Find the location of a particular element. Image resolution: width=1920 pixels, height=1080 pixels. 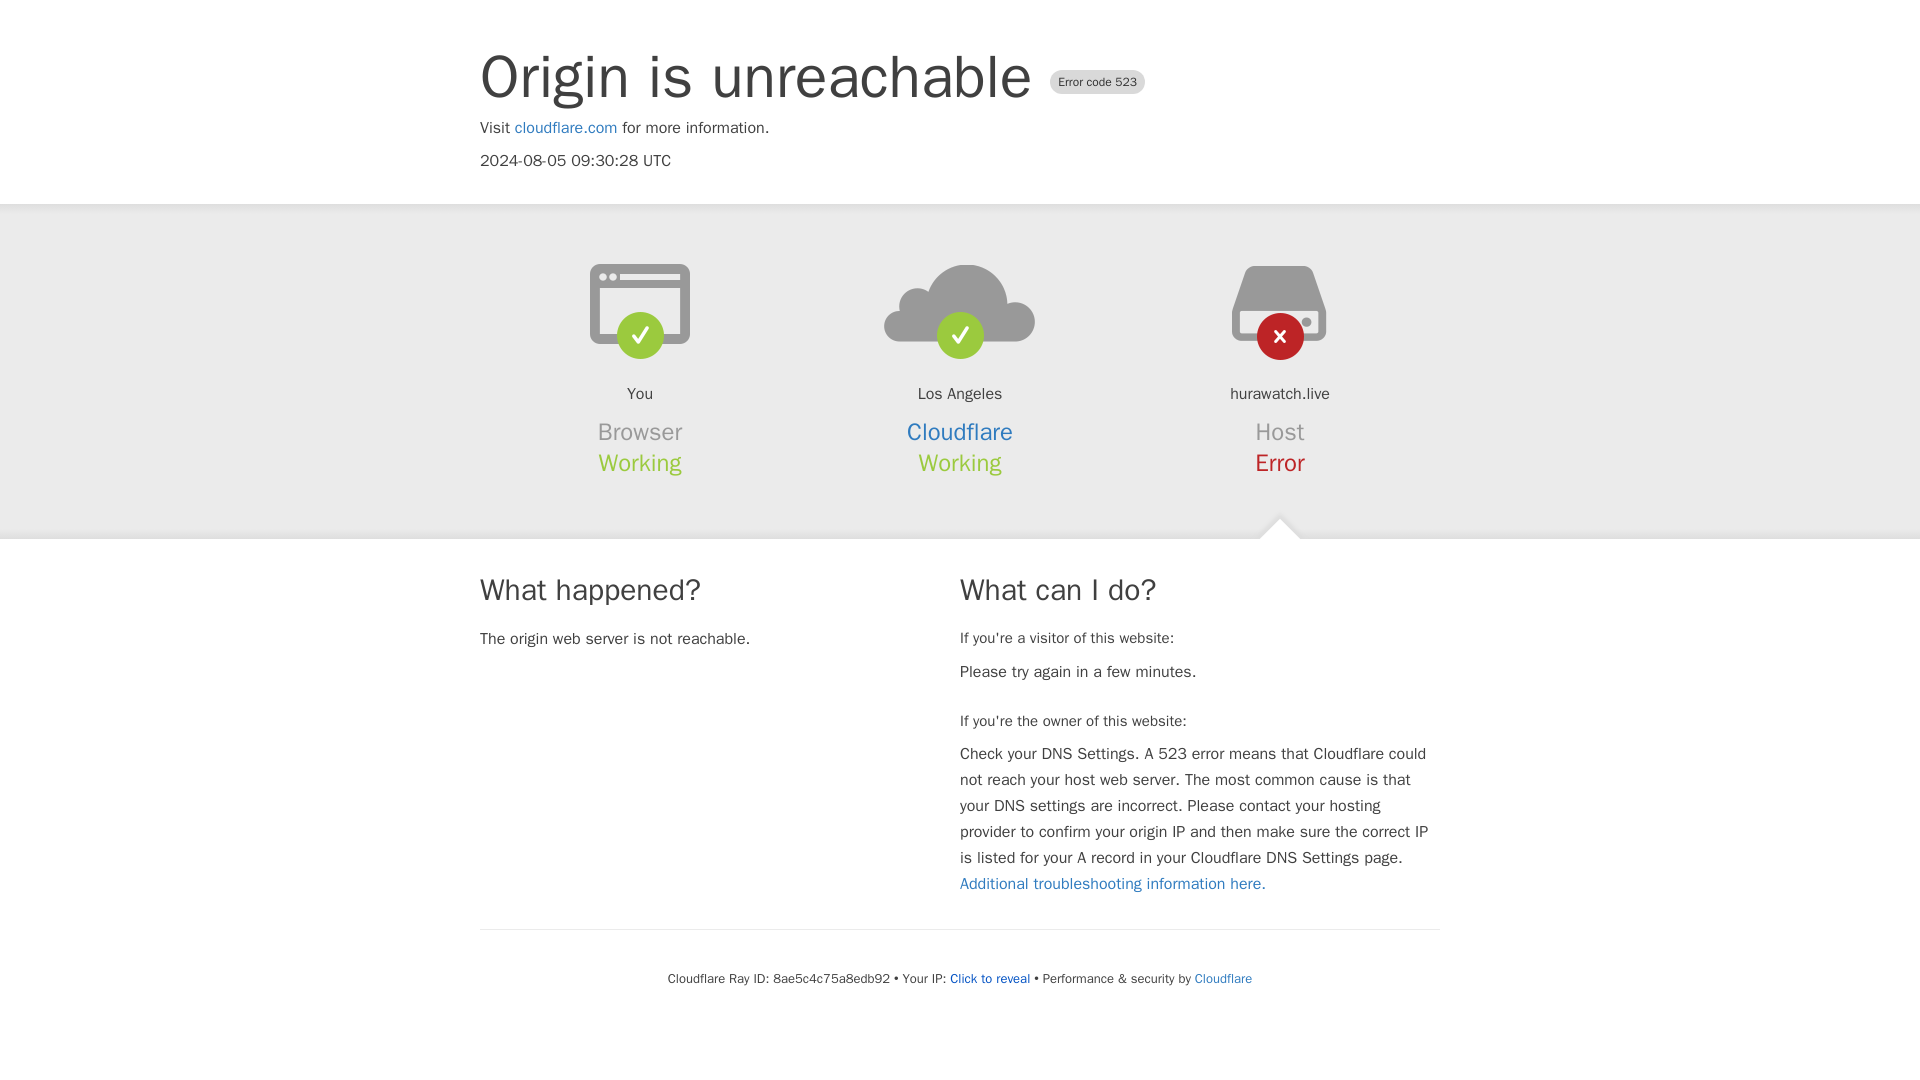

Cloudflare is located at coordinates (960, 432).